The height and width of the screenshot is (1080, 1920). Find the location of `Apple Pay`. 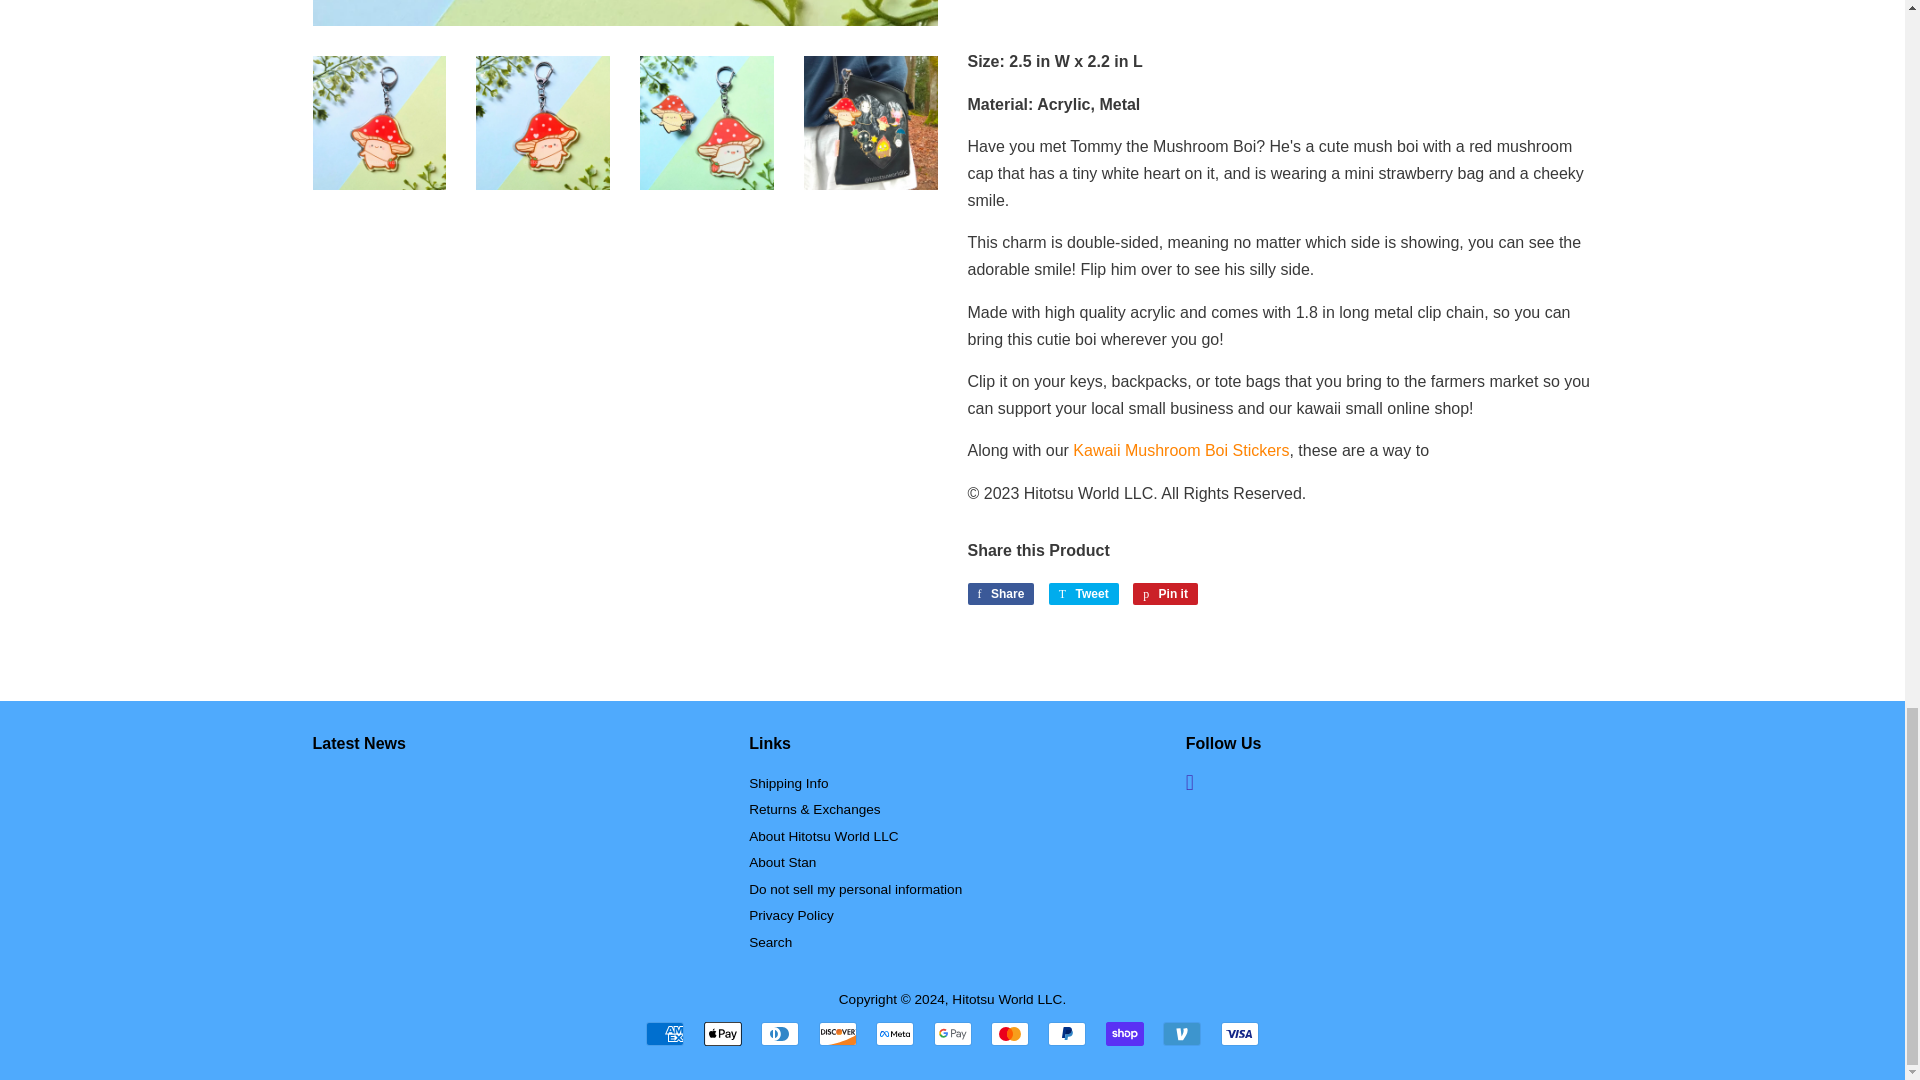

Apple Pay is located at coordinates (722, 1034).